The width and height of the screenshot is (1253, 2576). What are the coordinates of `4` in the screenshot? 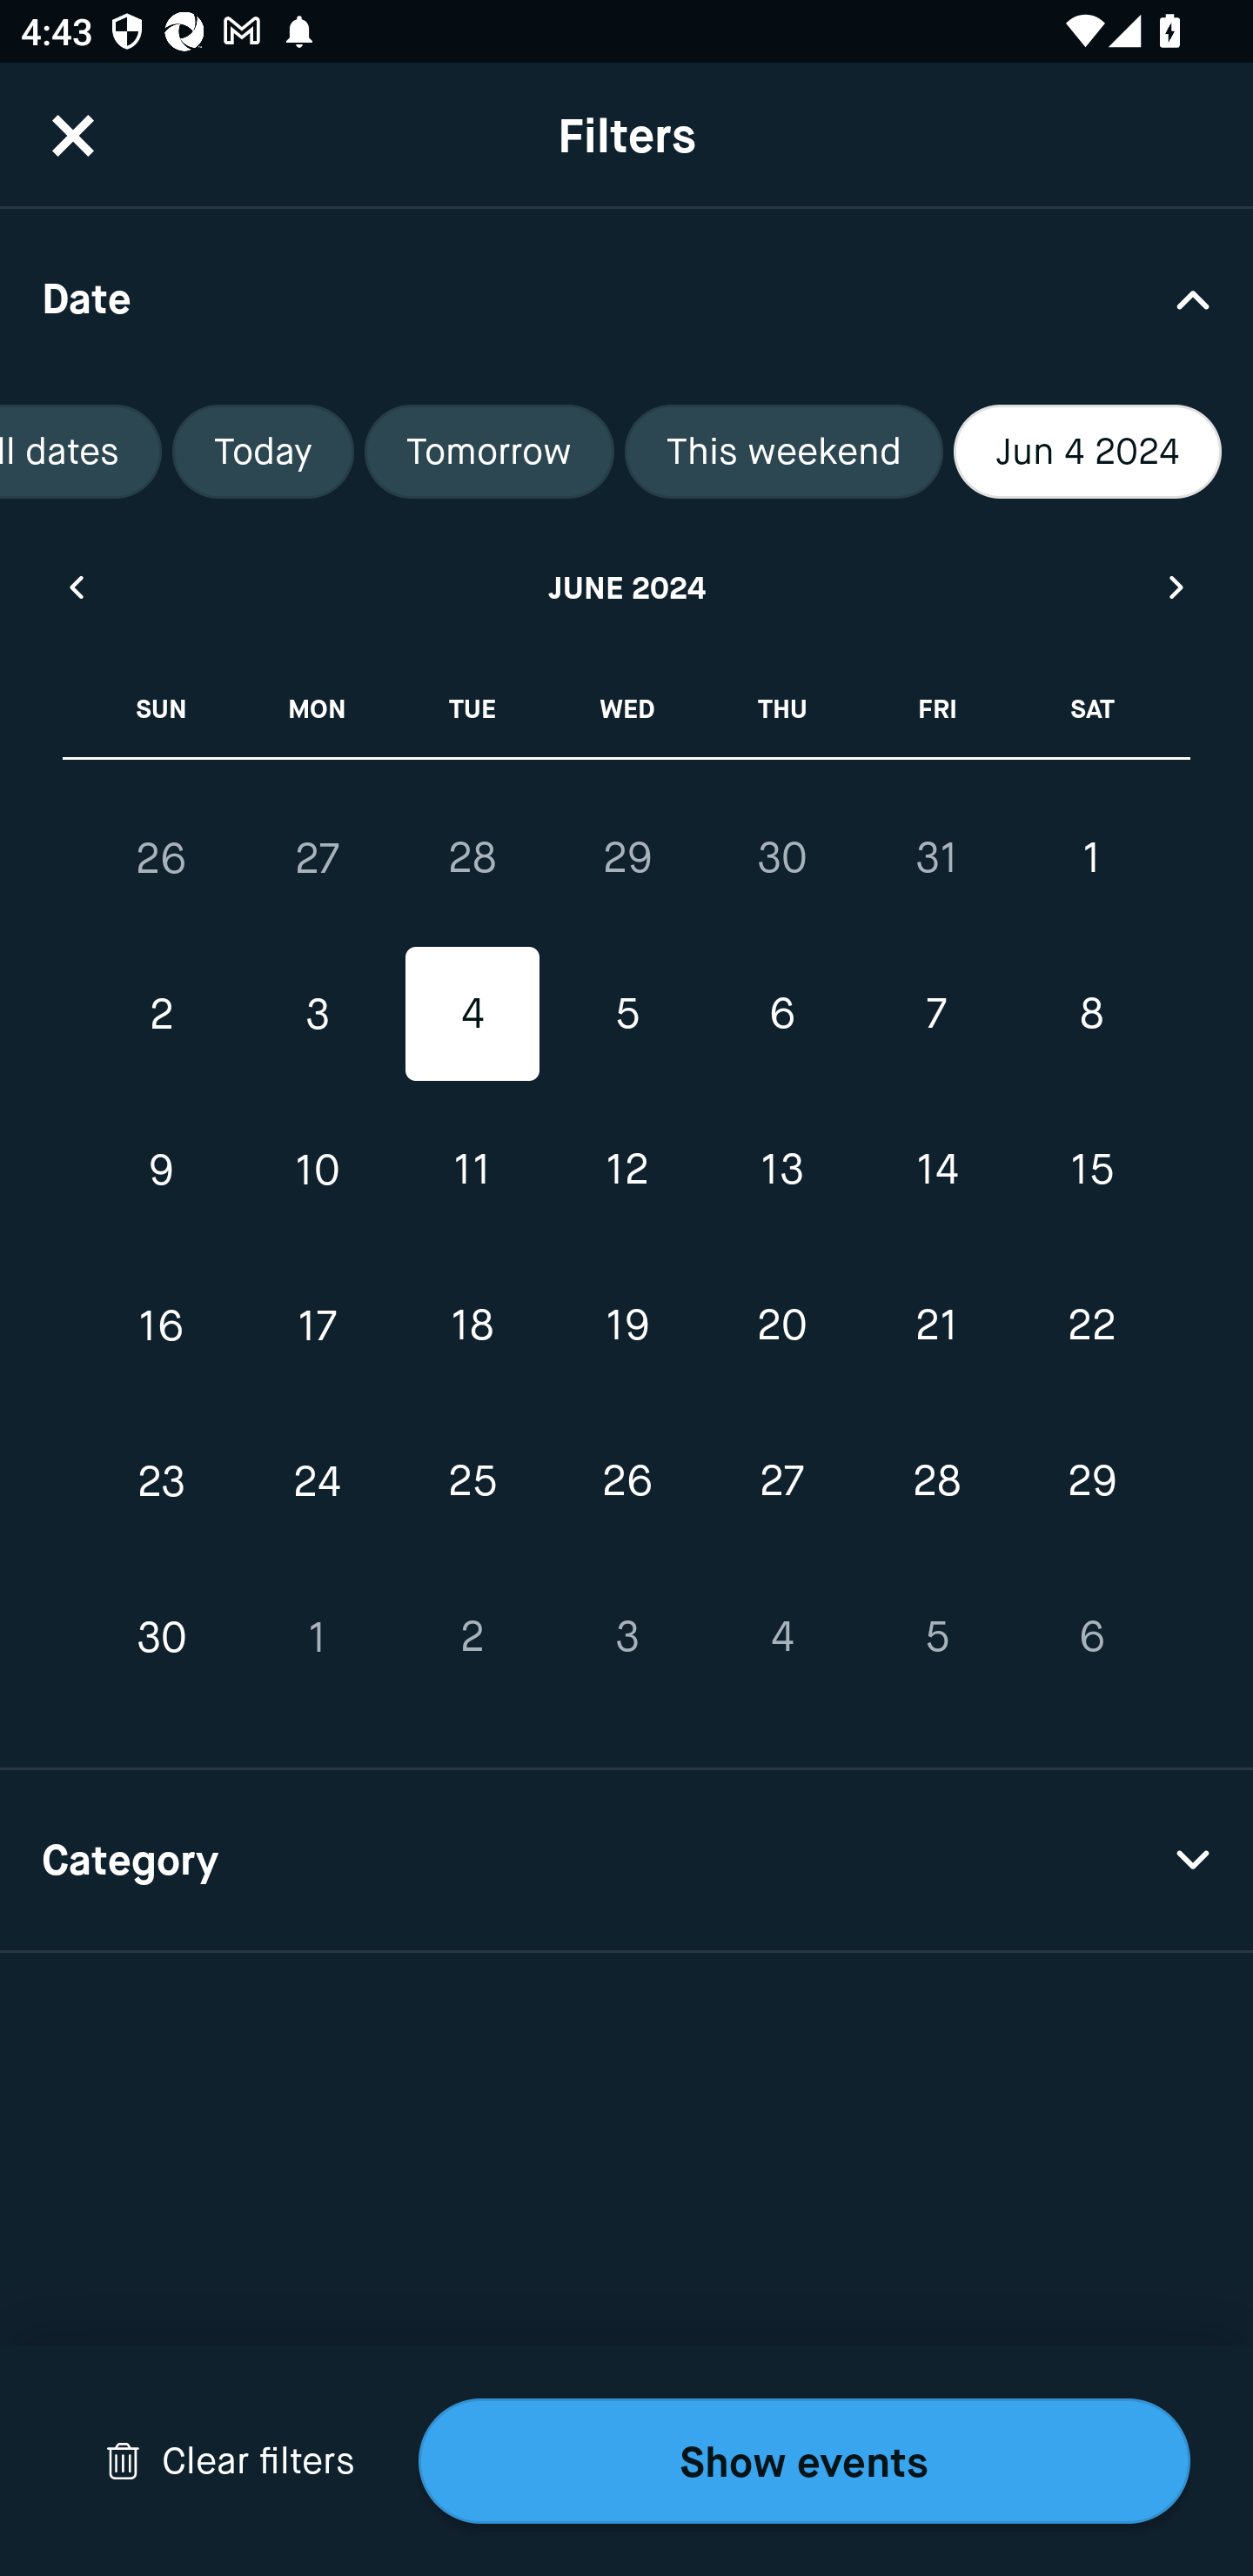 It's located at (472, 1015).